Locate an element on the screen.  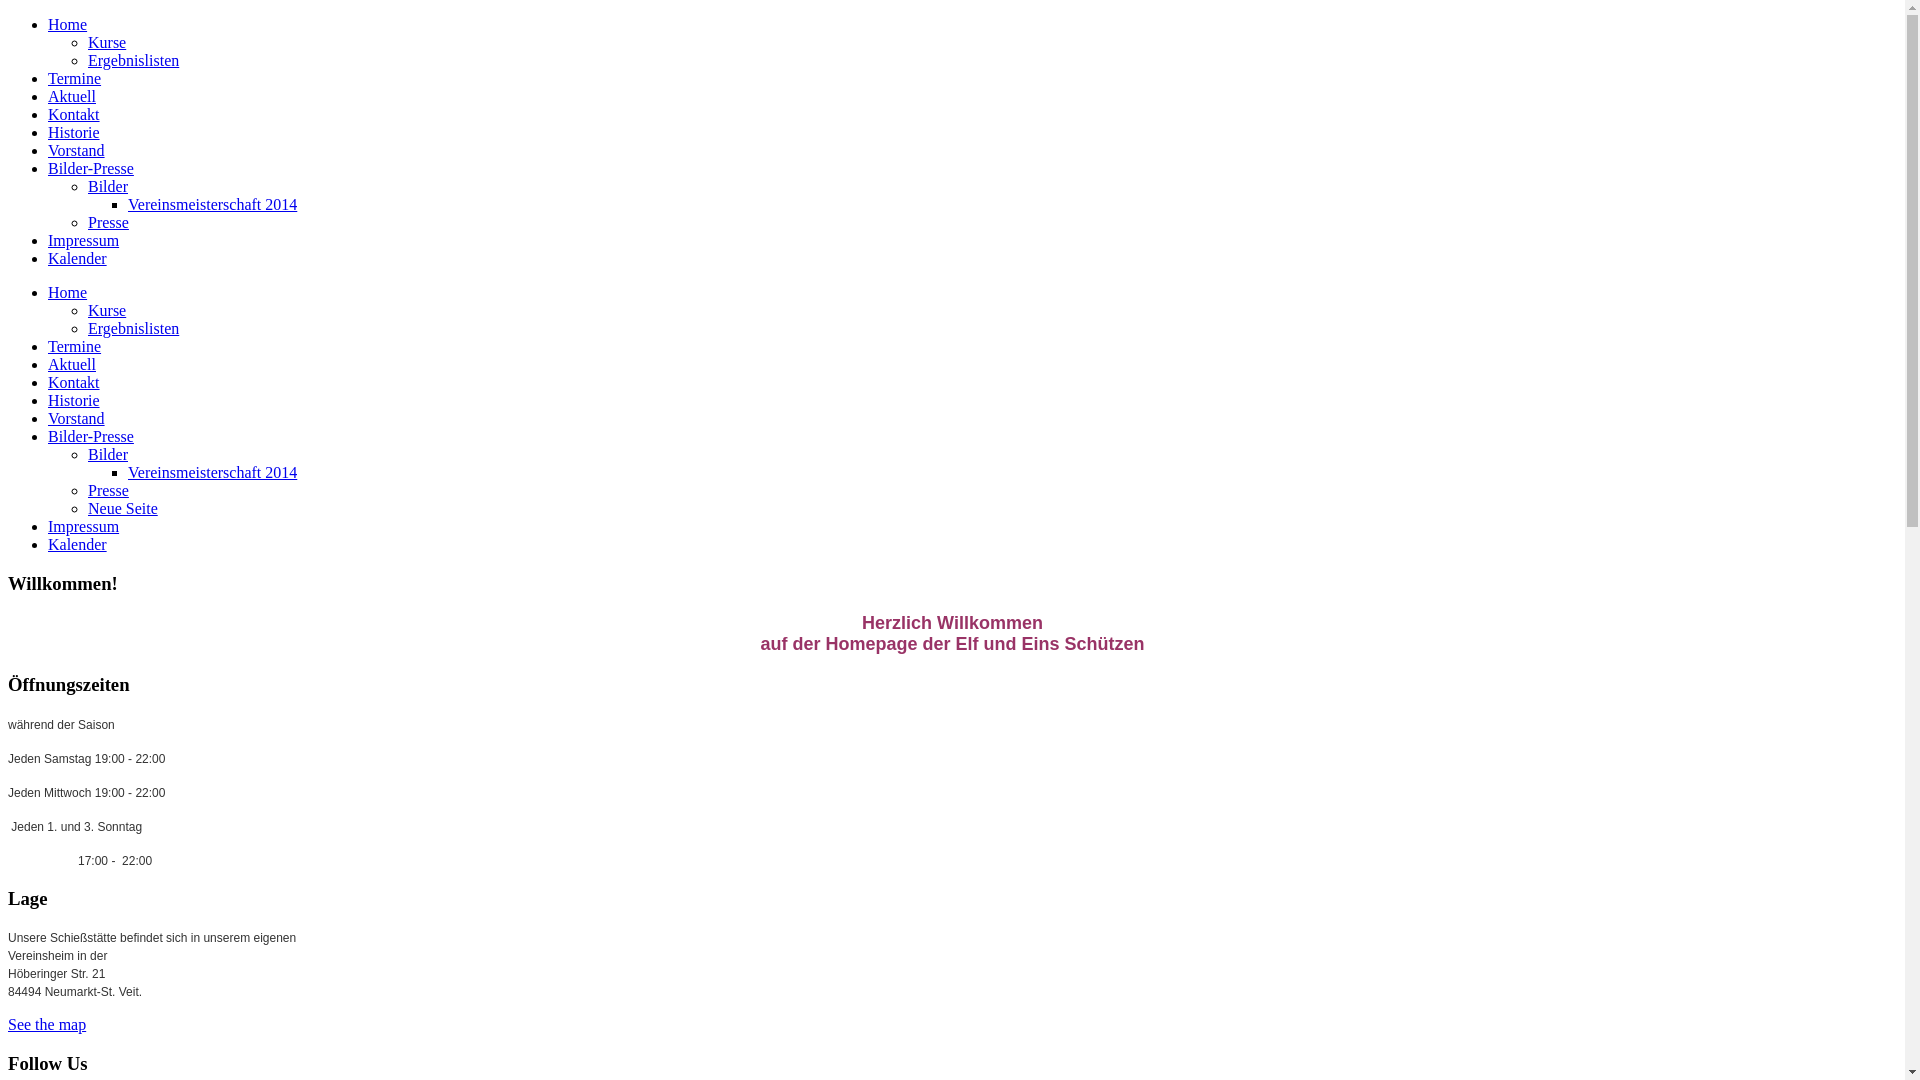
Vereinsmeisterschaft 2014 is located at coordinates (212, 204).